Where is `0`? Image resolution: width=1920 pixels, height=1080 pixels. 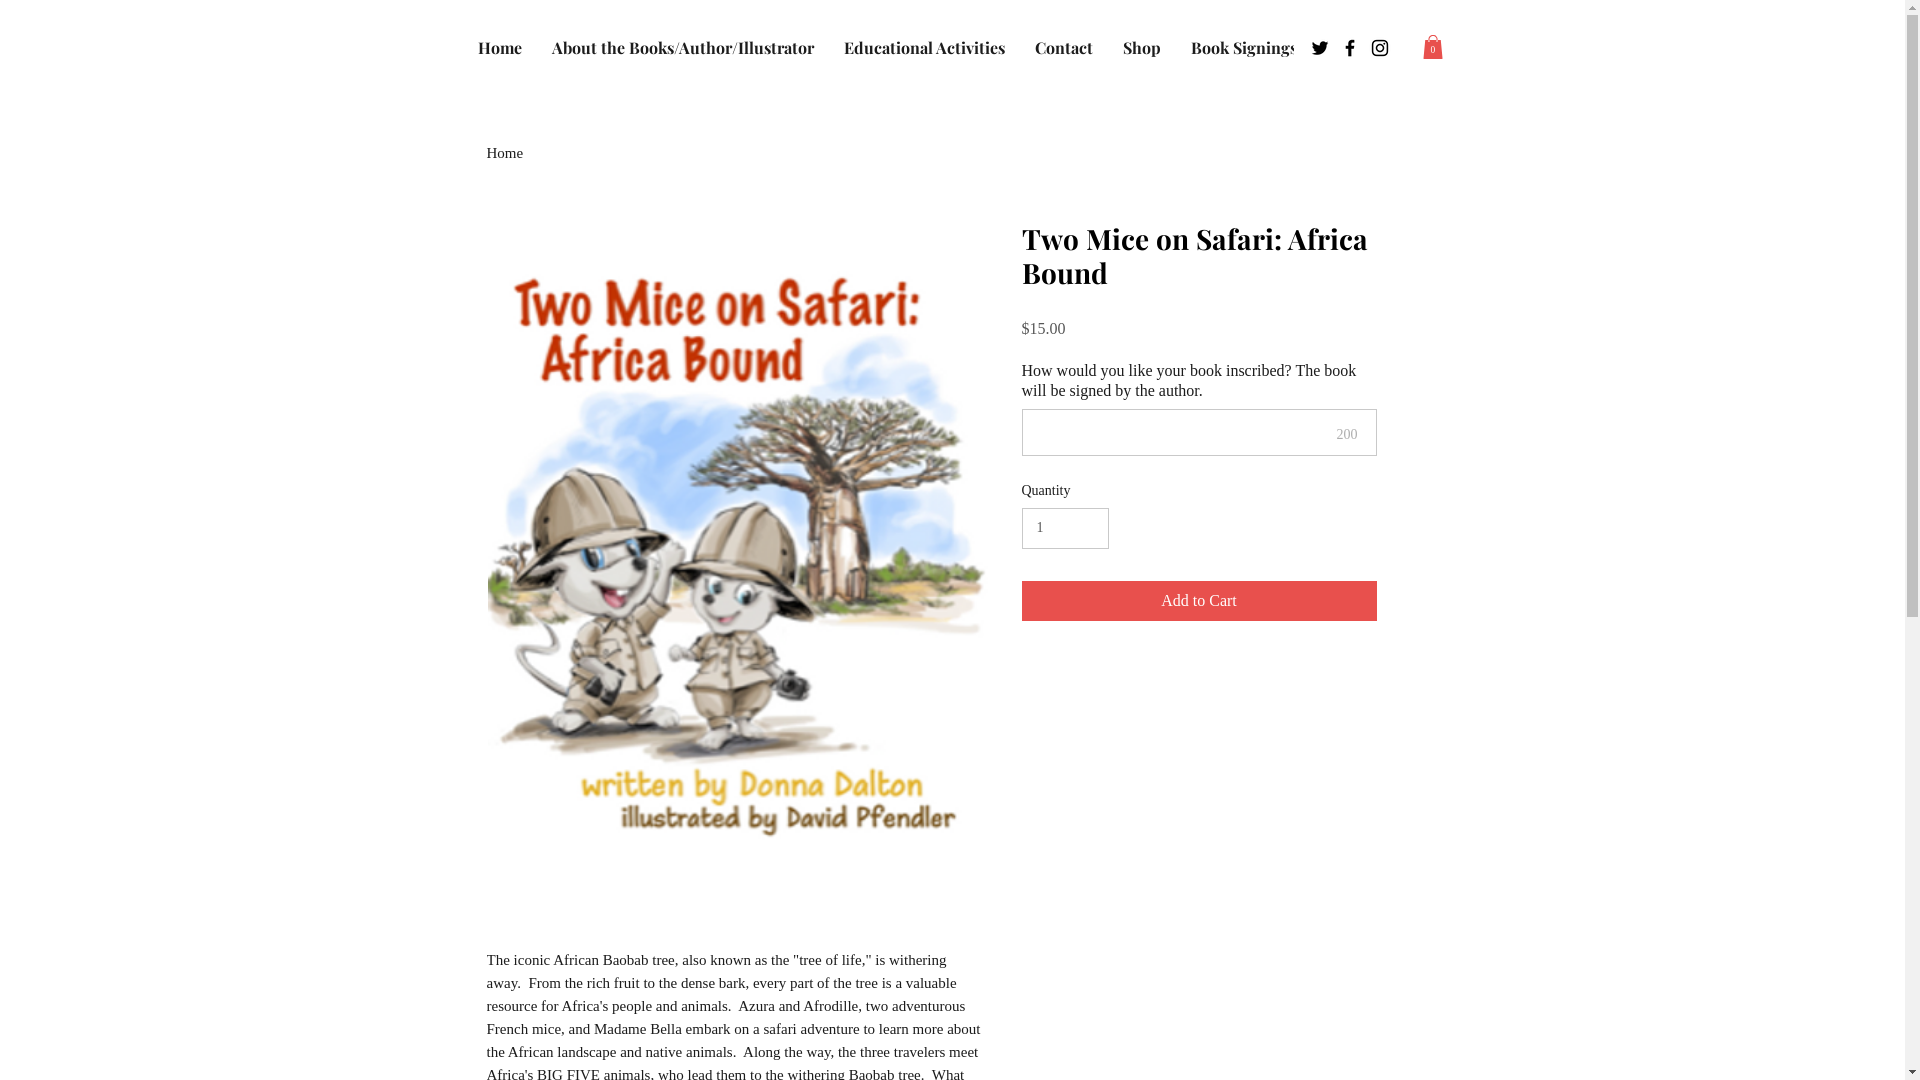
0 is located at coordinates (1432, 47).